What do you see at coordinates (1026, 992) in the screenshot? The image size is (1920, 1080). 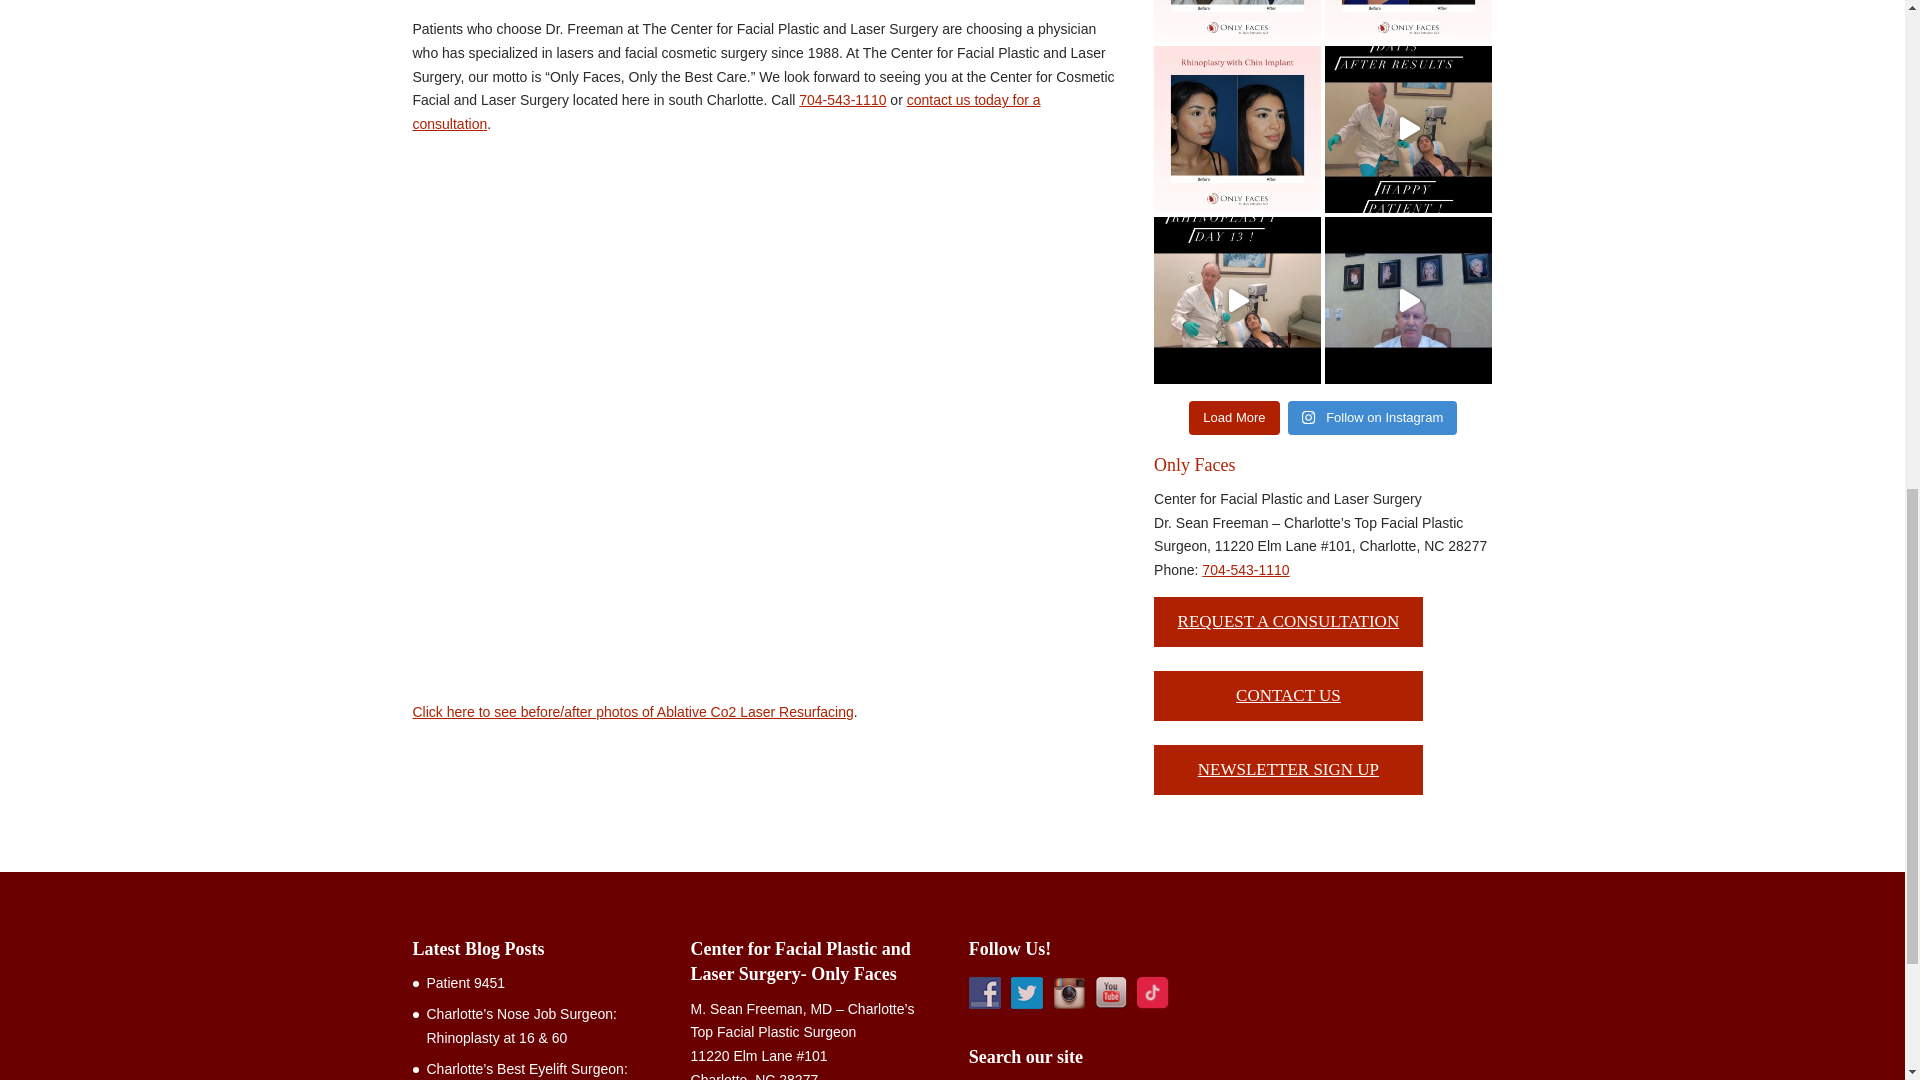 I see `Follow Us on Twitter` at bounding box center [1026, 992].